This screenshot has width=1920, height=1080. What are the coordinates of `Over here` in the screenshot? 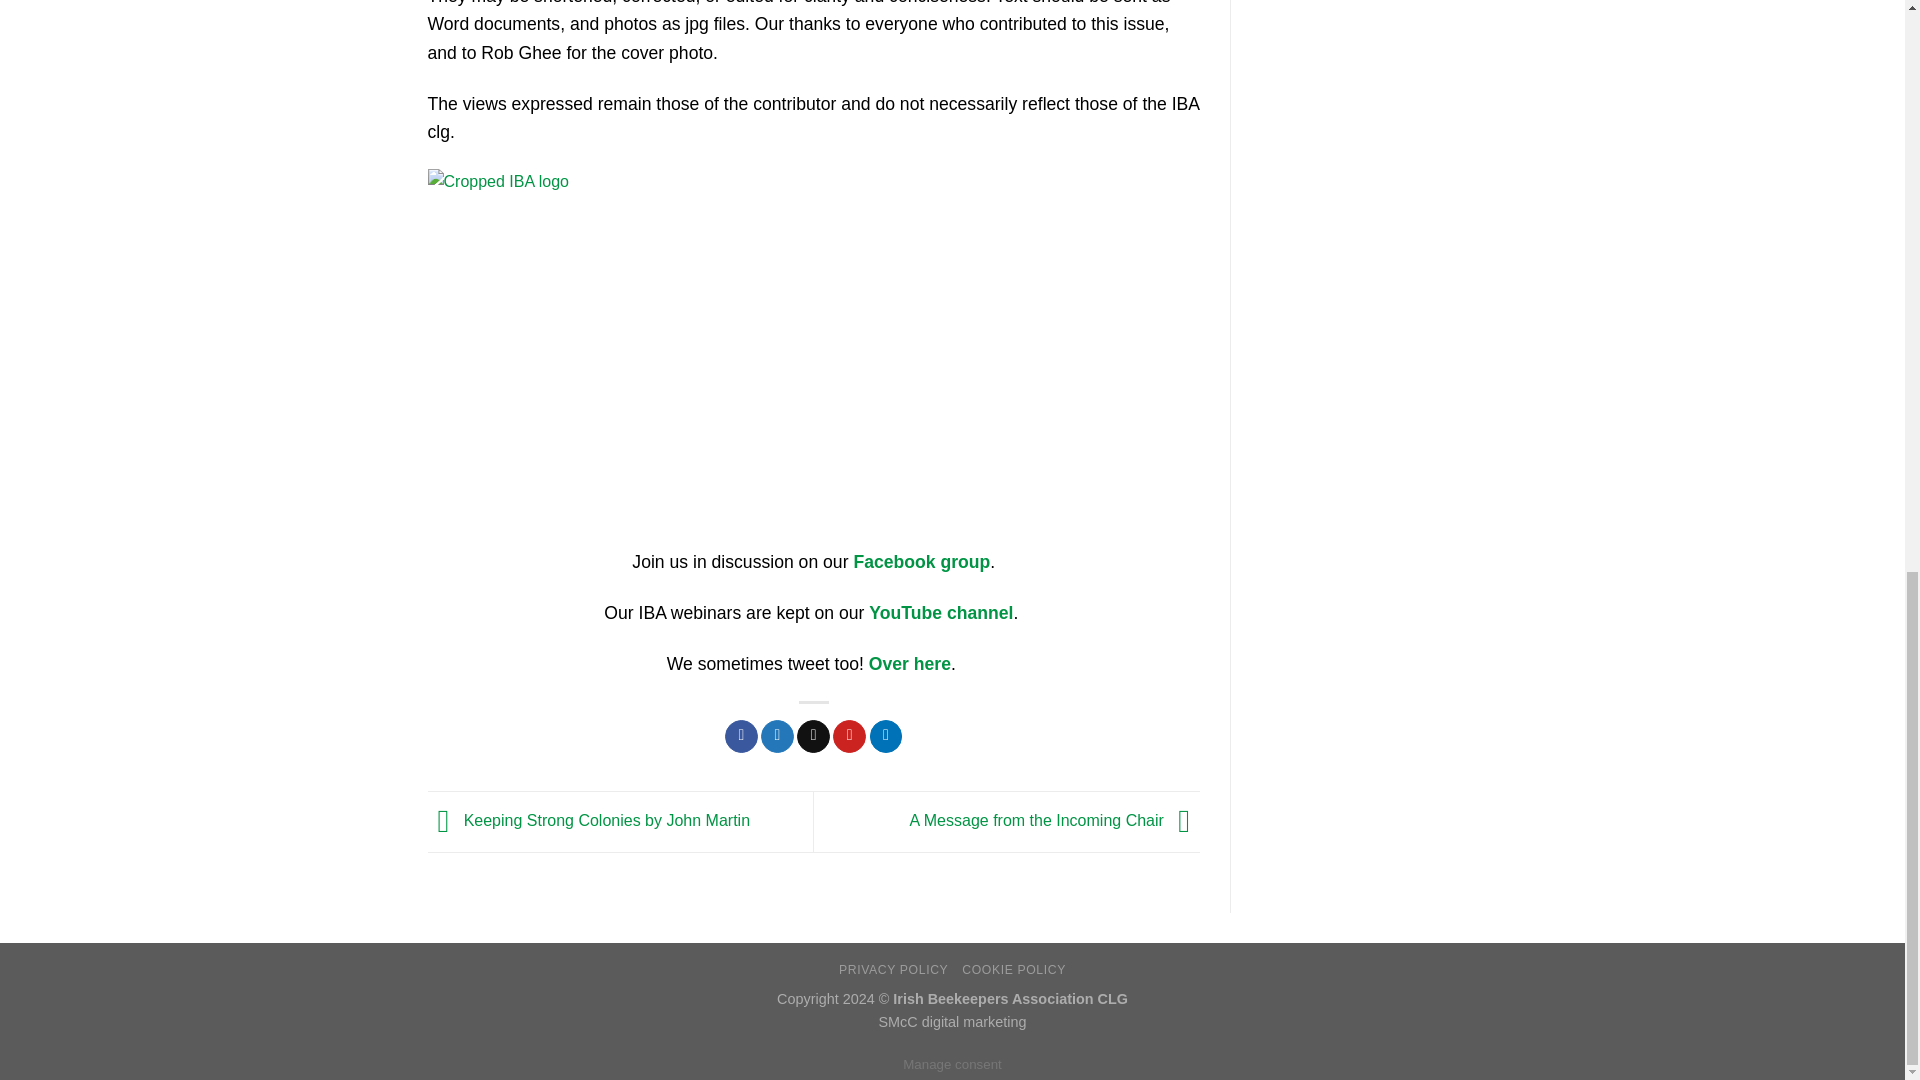 It's located at (910, 664).